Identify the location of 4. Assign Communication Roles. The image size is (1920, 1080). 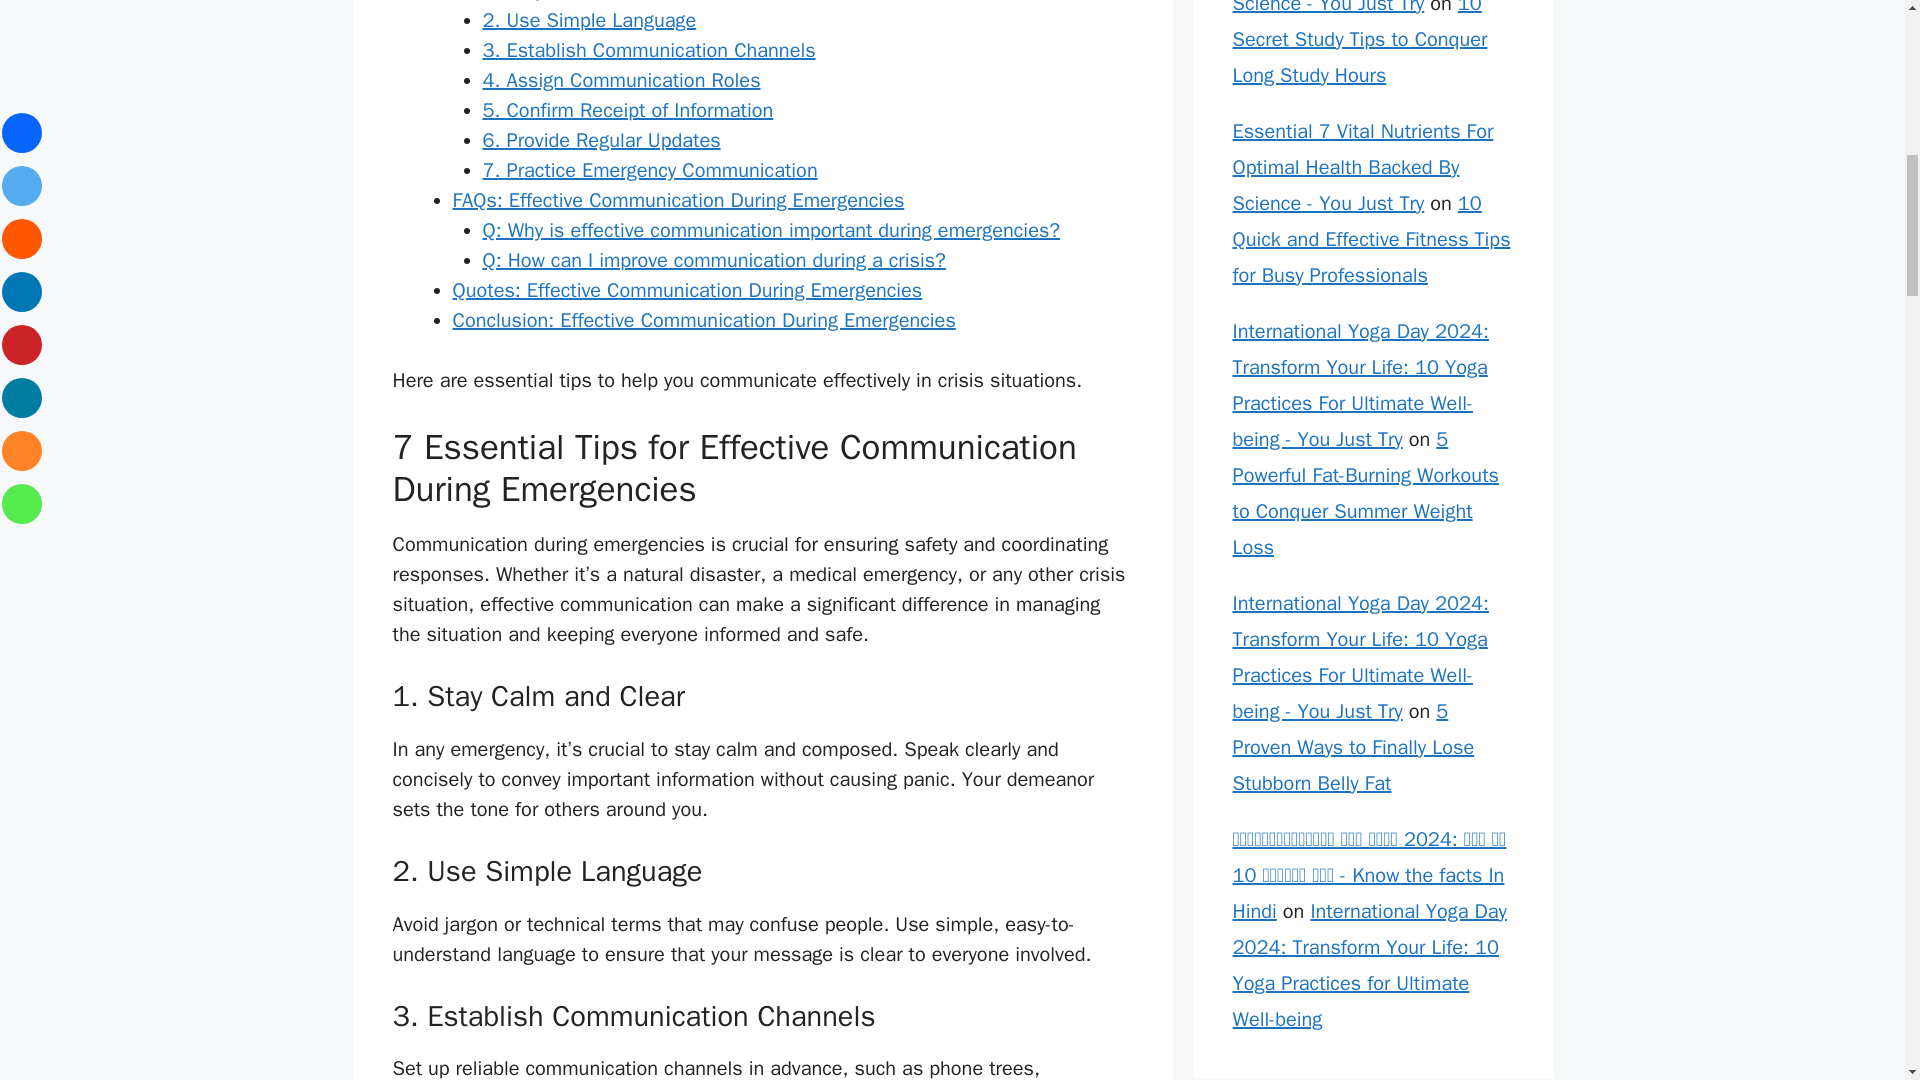
(620, 80).